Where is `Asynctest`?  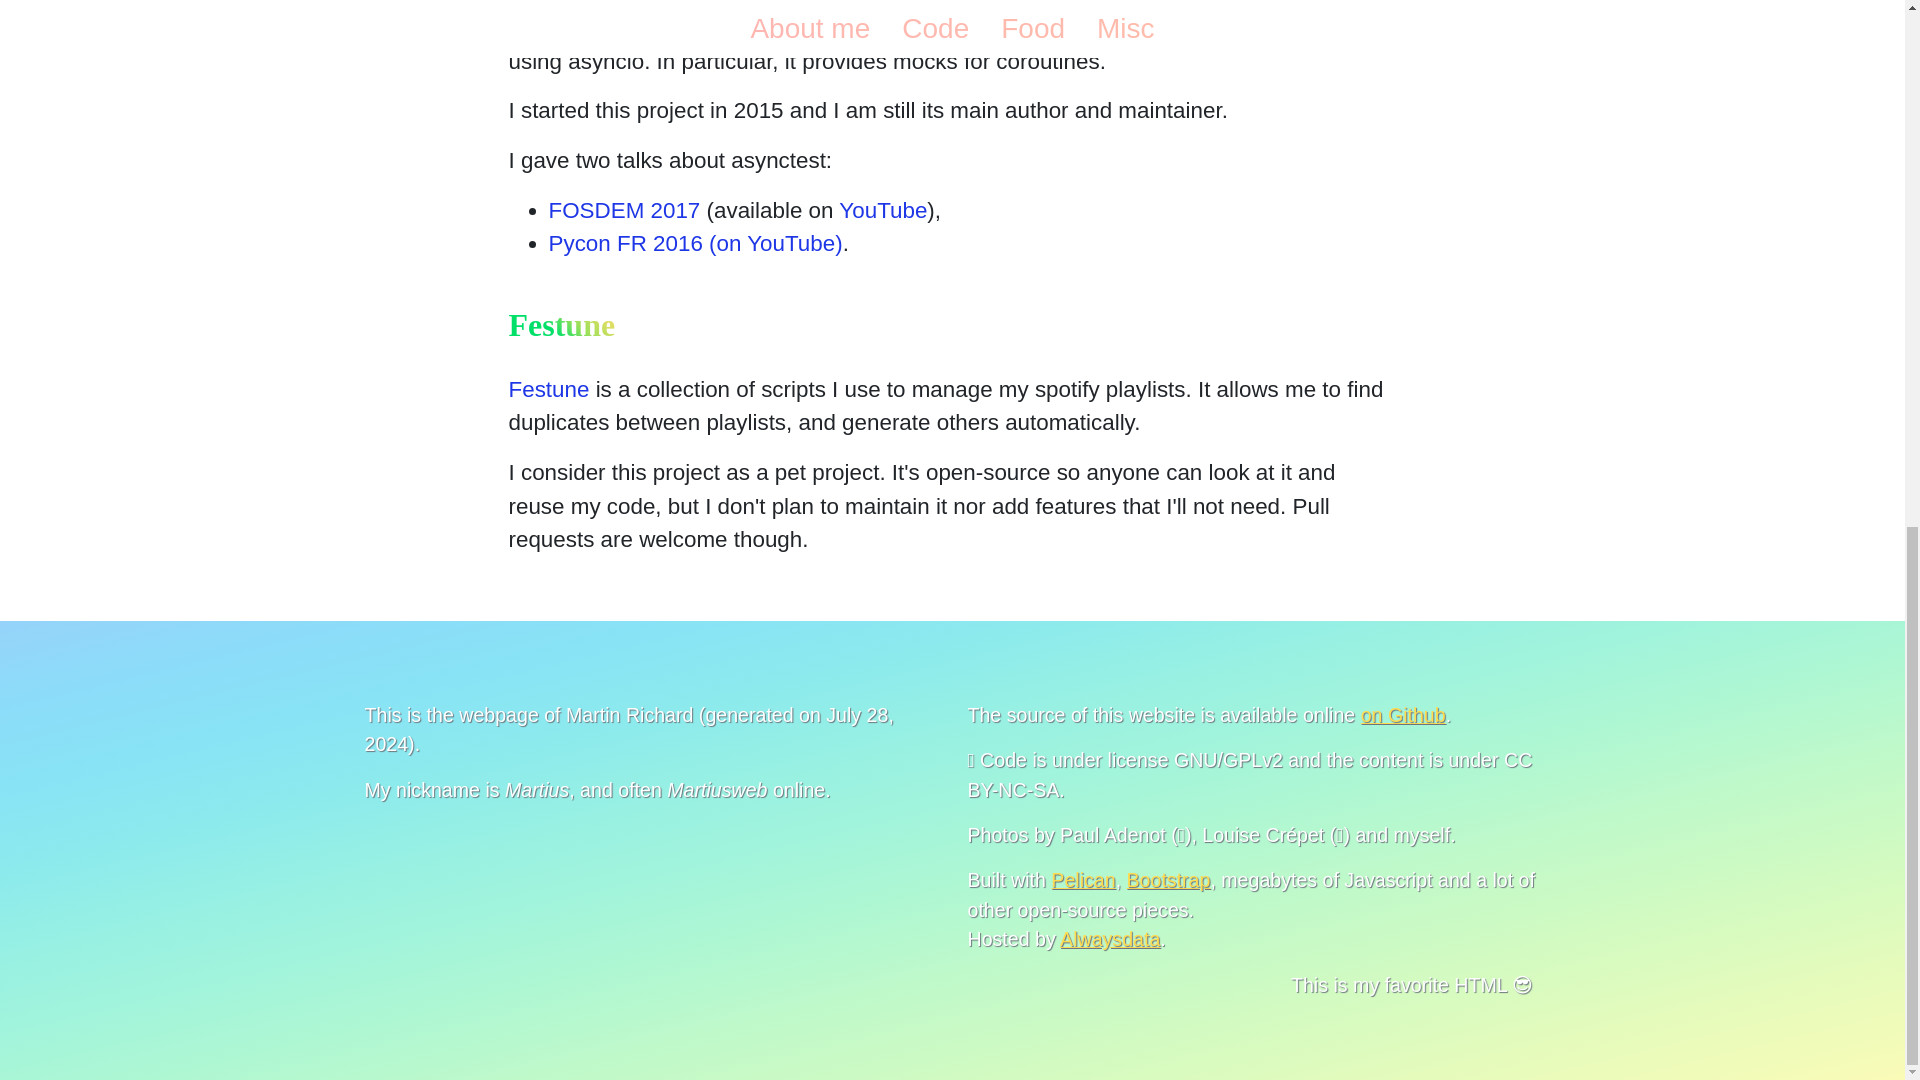 Asynctest is located at coordinates (556, 27).